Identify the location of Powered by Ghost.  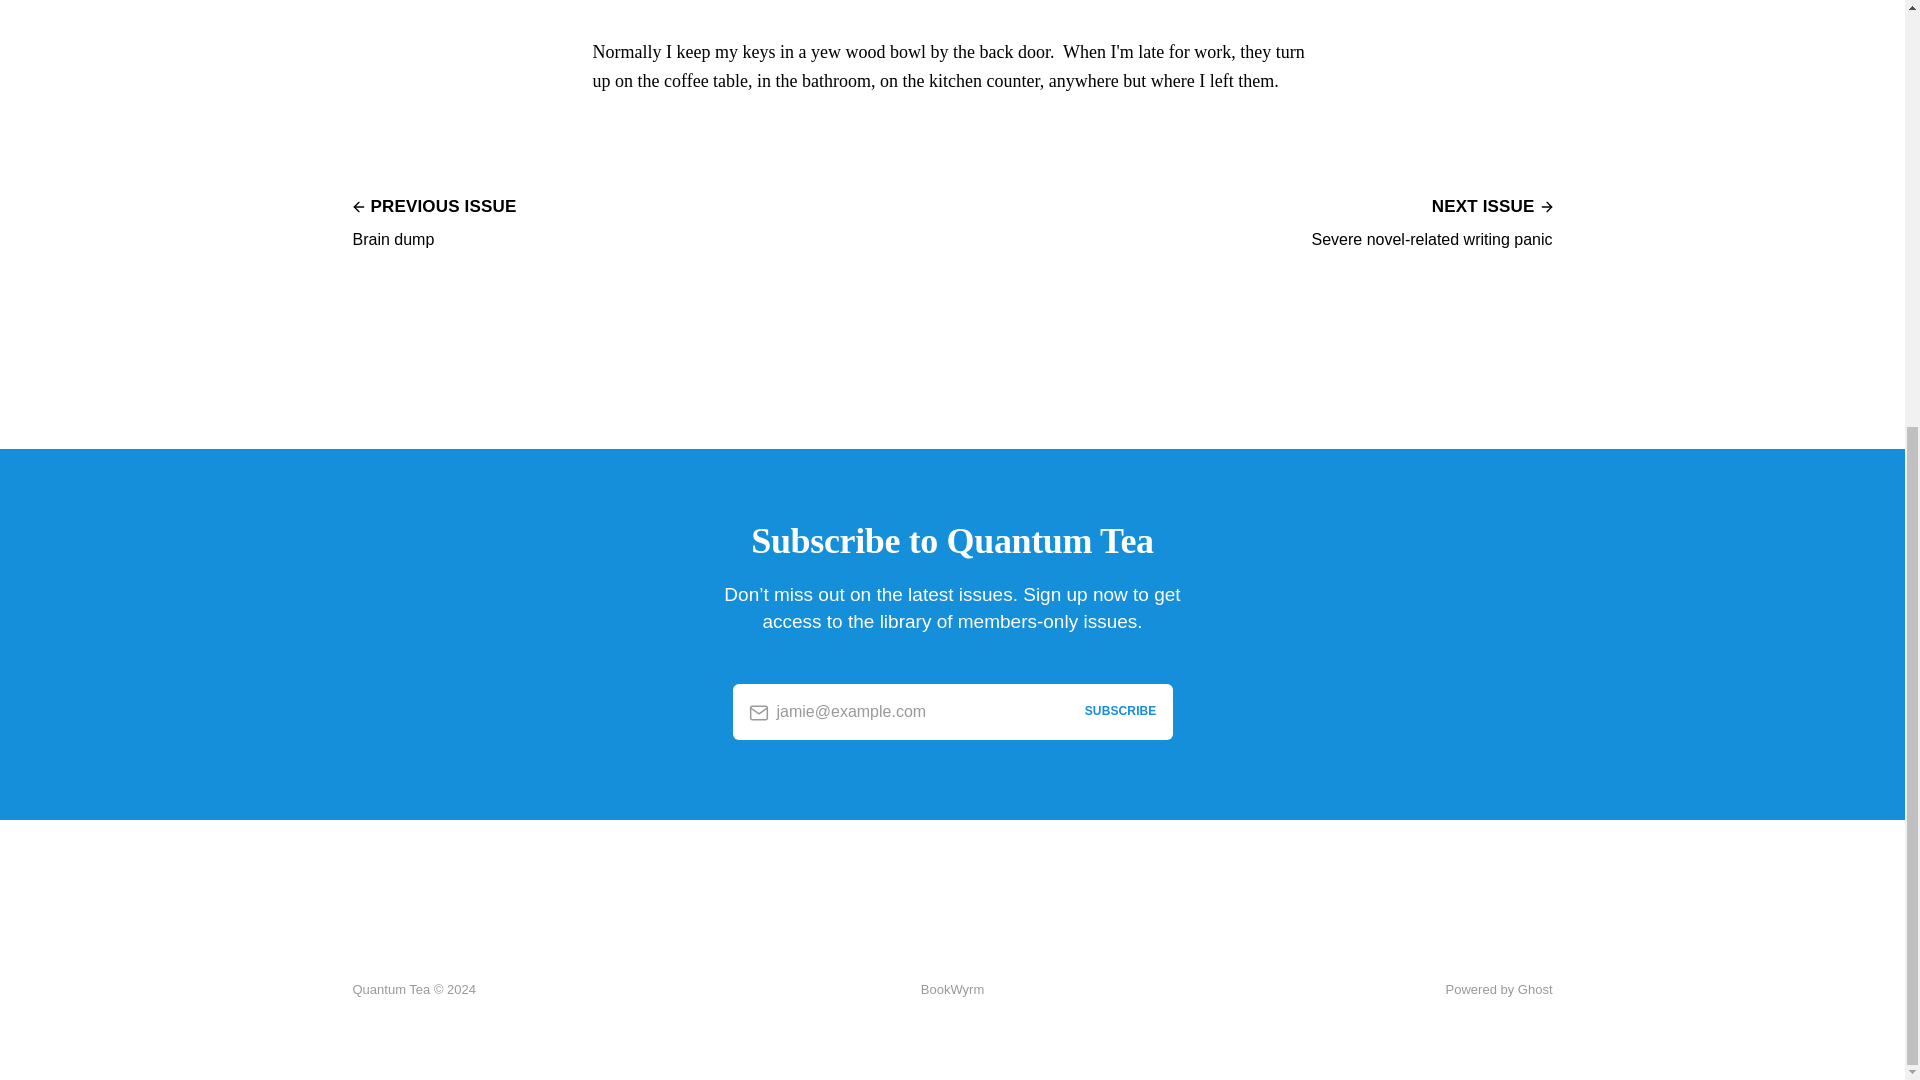
(1431, 220).